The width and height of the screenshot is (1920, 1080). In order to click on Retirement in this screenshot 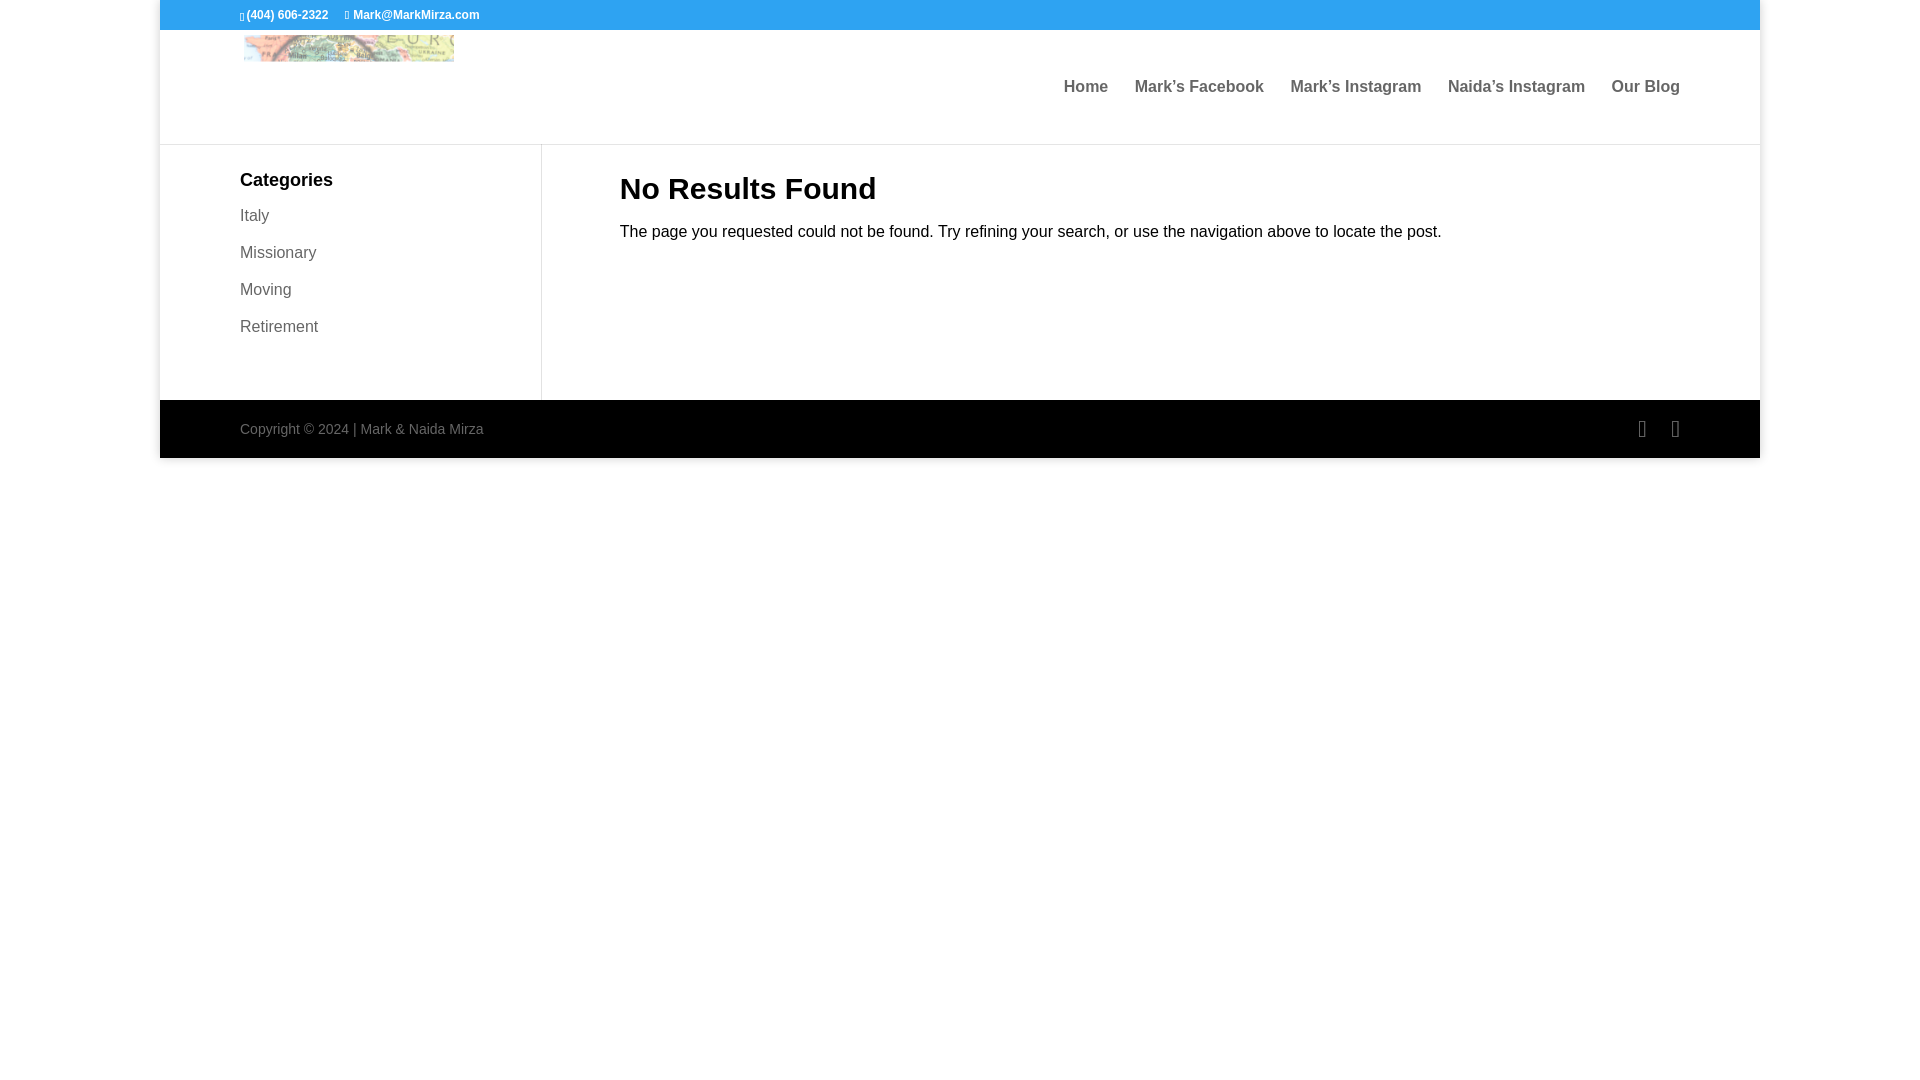, I will do `click(279, 326)`.